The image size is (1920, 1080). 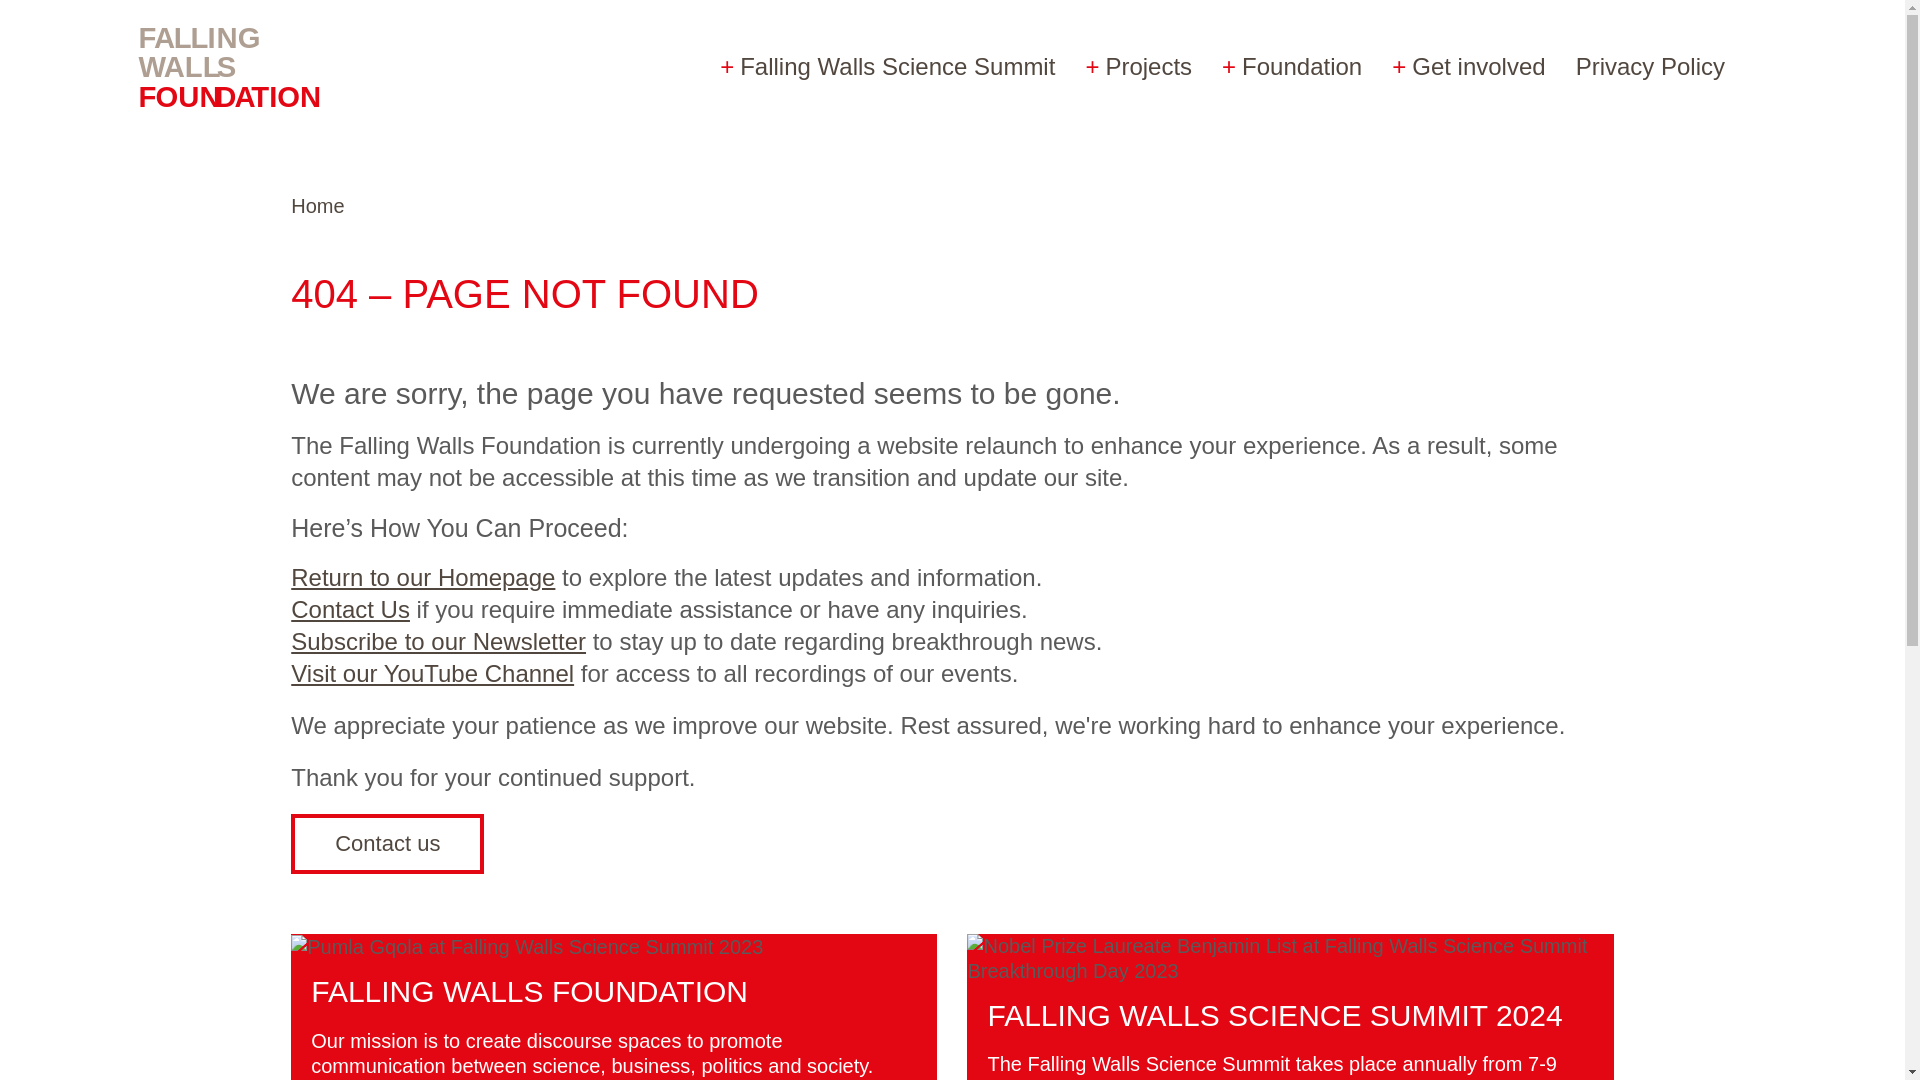 I want to click on Expand menu Get involved, so click(x=1468, y=66).